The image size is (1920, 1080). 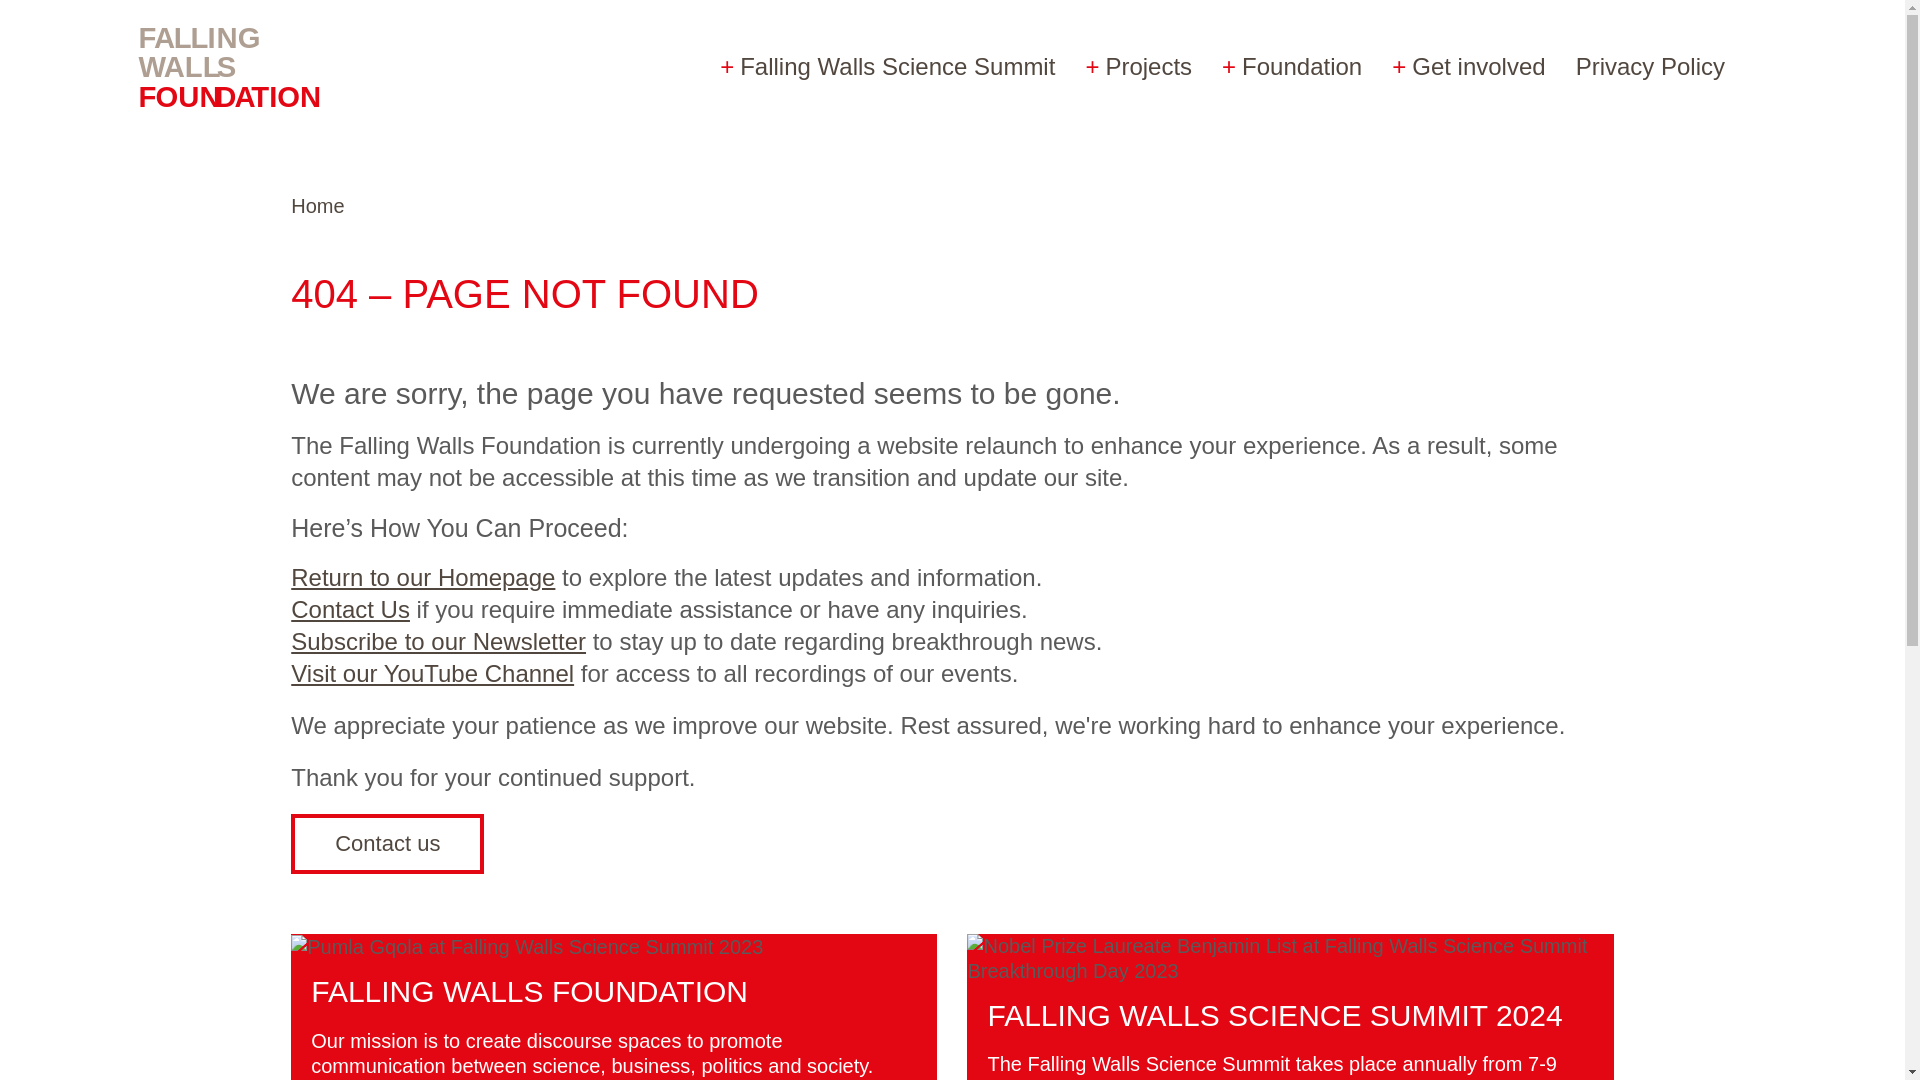 I want to click on Expand menu Get involved, so click(x=1468, y=66).